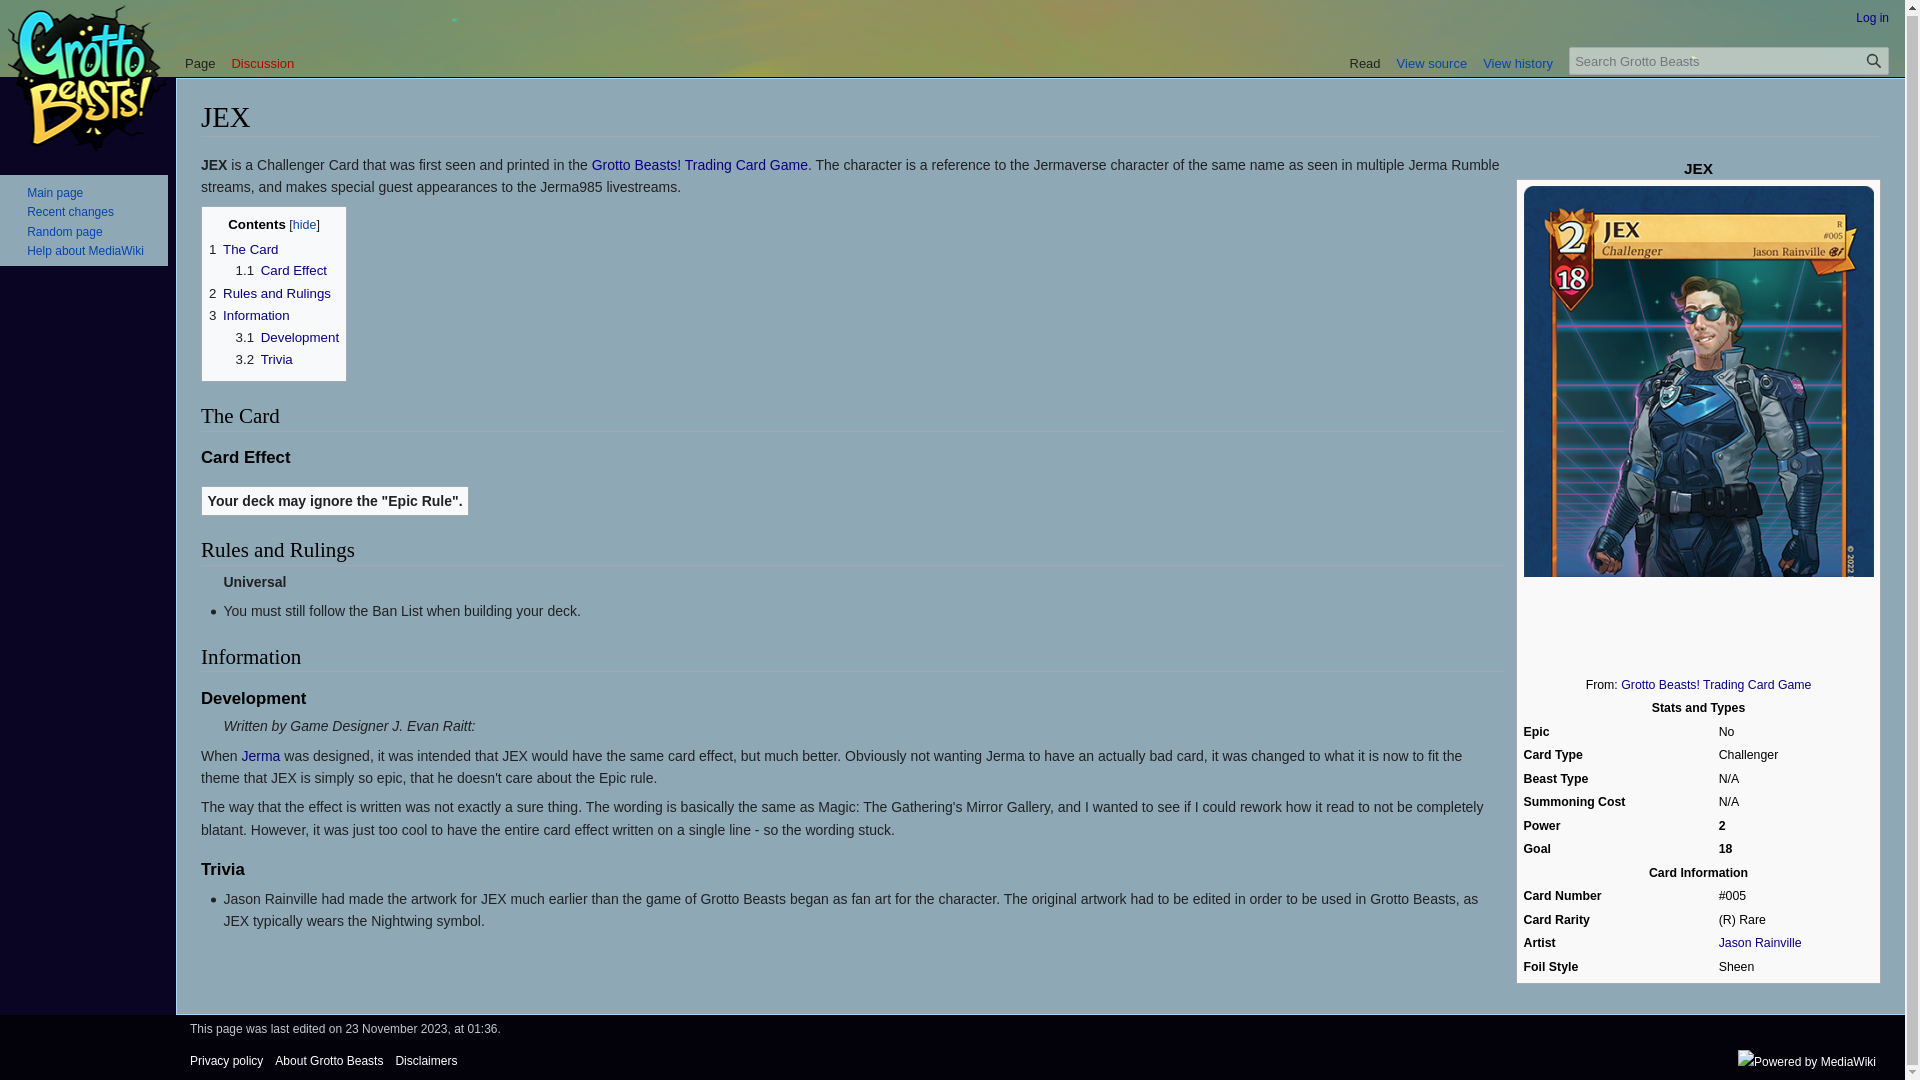 Image resolution: width=1920 pixels, height=1080 pixels. I want to click on Grotto Beasts! Trading Card Game, so click(1715, 685).